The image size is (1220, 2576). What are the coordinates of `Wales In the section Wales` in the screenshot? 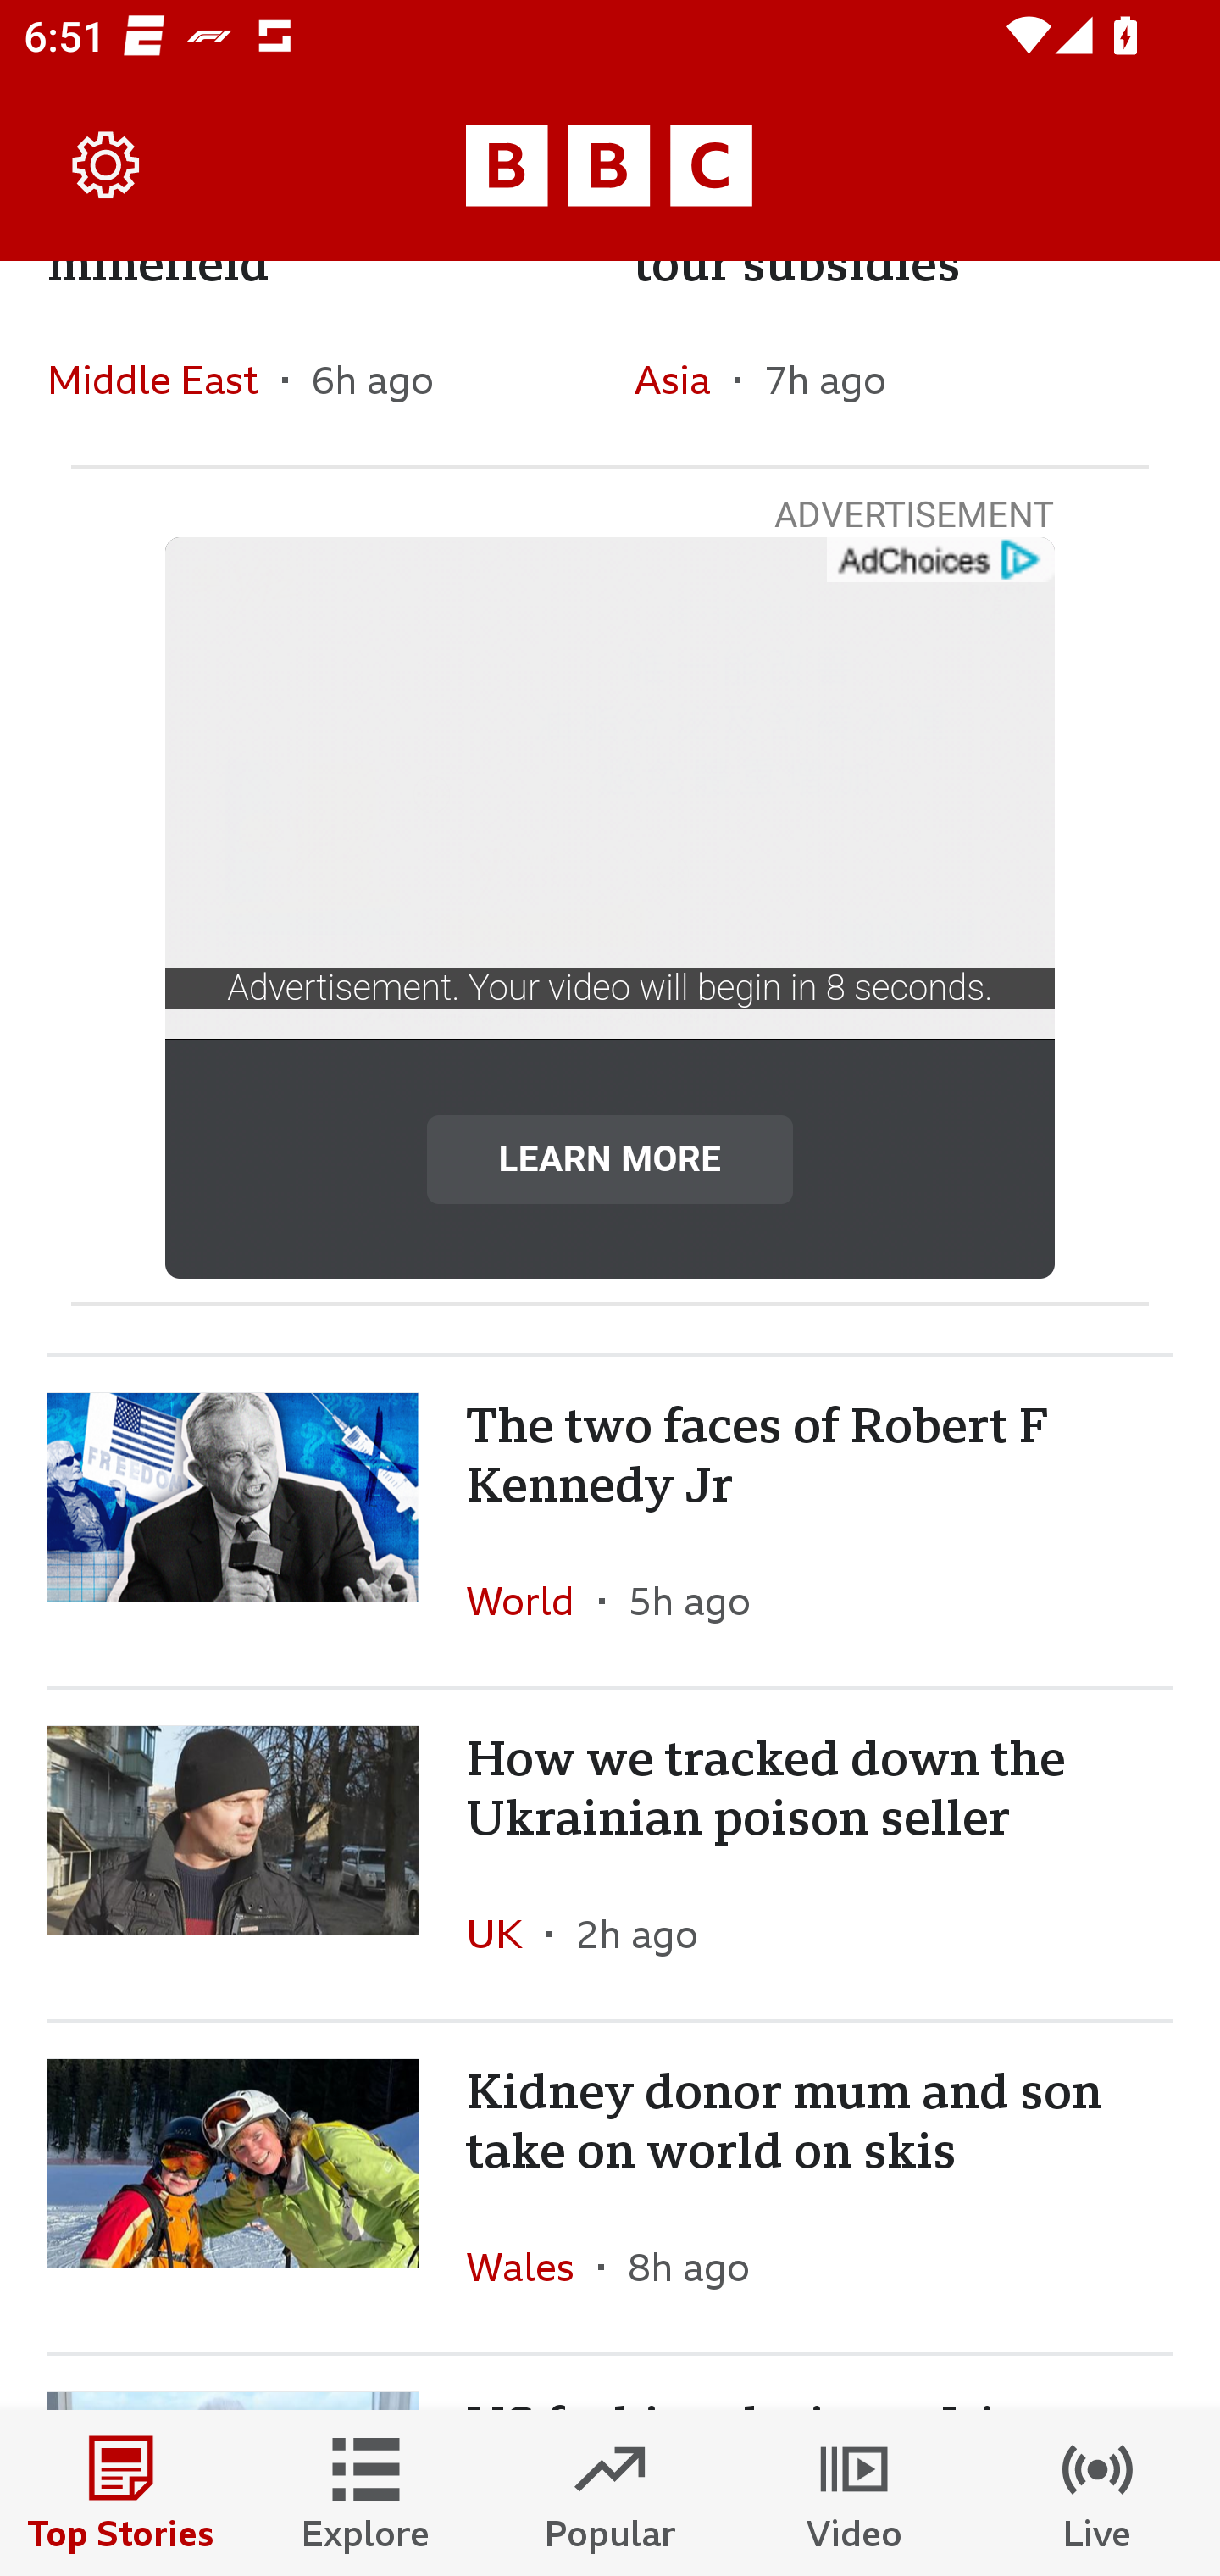 It's located at (532, 2266).